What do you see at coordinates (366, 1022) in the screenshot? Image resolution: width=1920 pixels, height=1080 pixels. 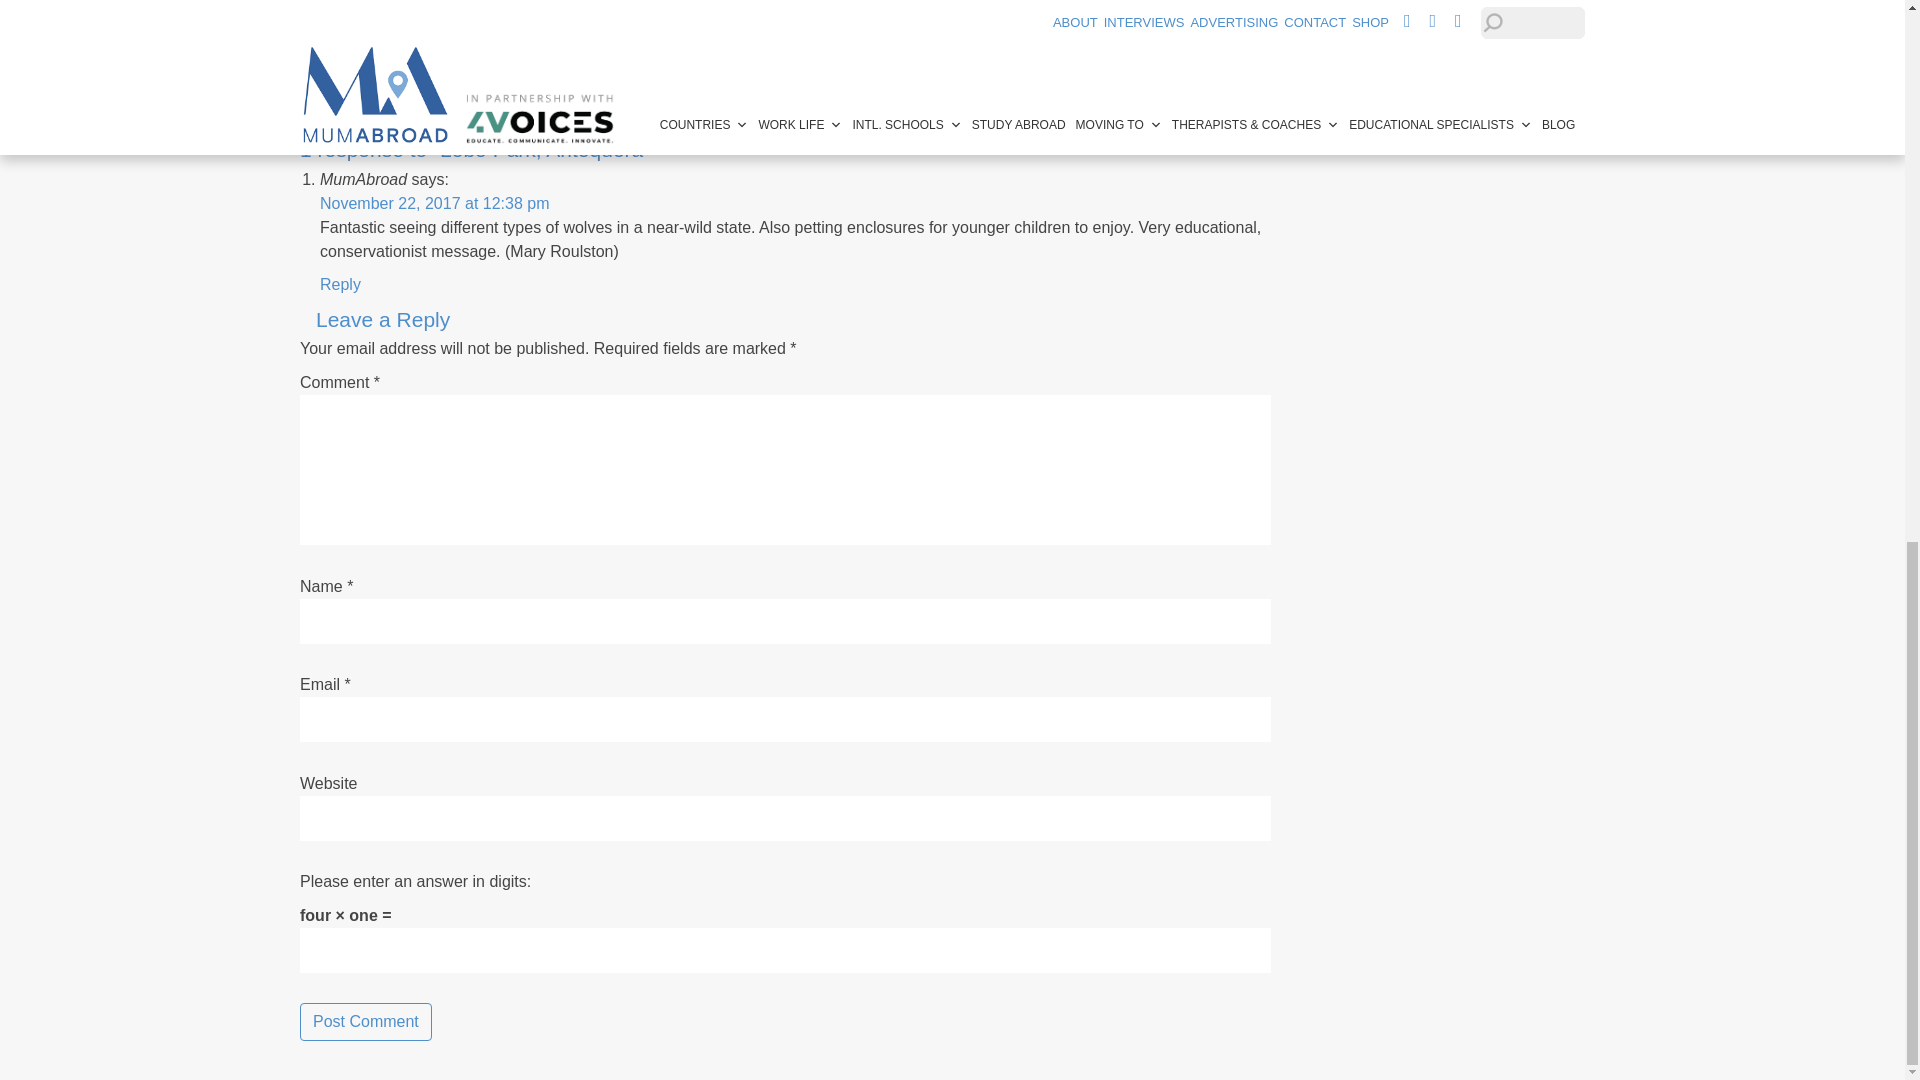 I see `Post Comment` at bounding box center [366, 1022].